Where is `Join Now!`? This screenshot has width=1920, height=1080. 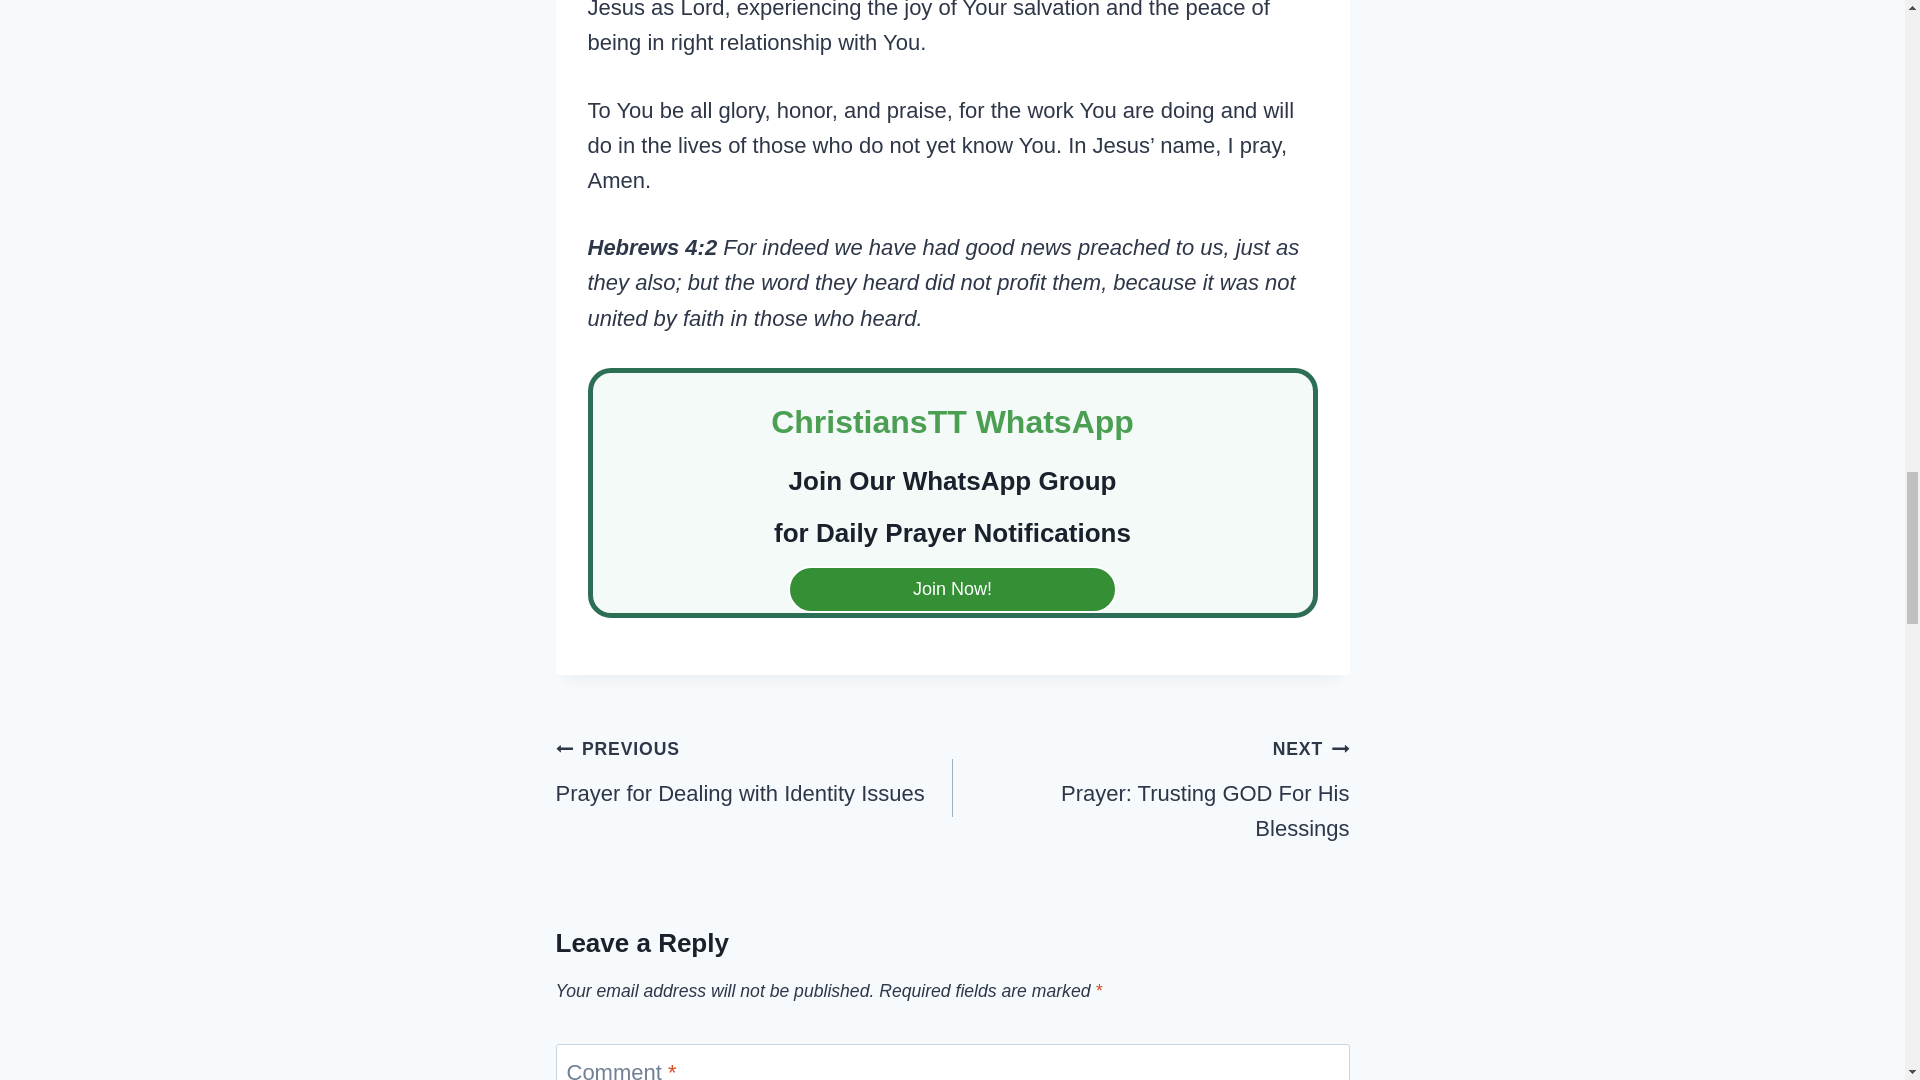
Join Now! is located at coordinates (952, 589).